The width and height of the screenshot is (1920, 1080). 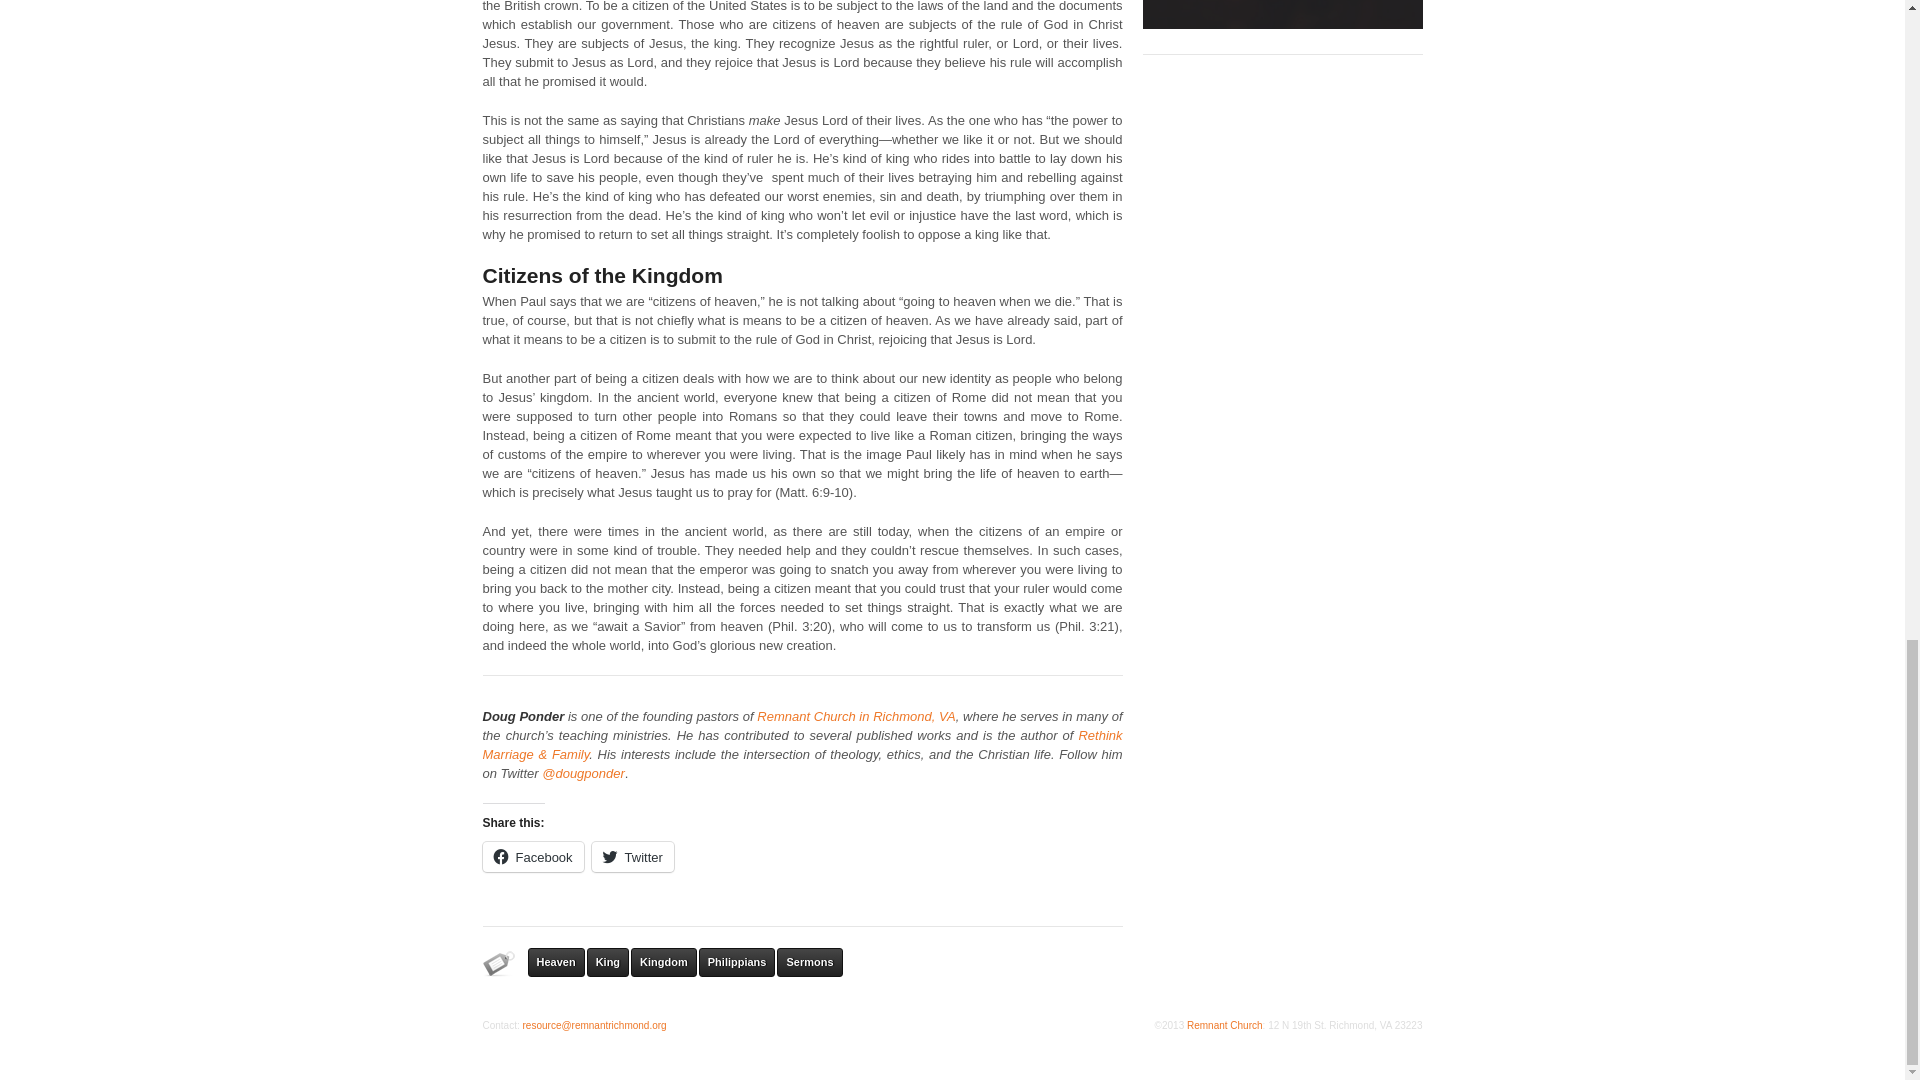 What do you see at coordinates (632, 856) in the screenshot?
I see `Twitter` at bounding box center [632, 856].